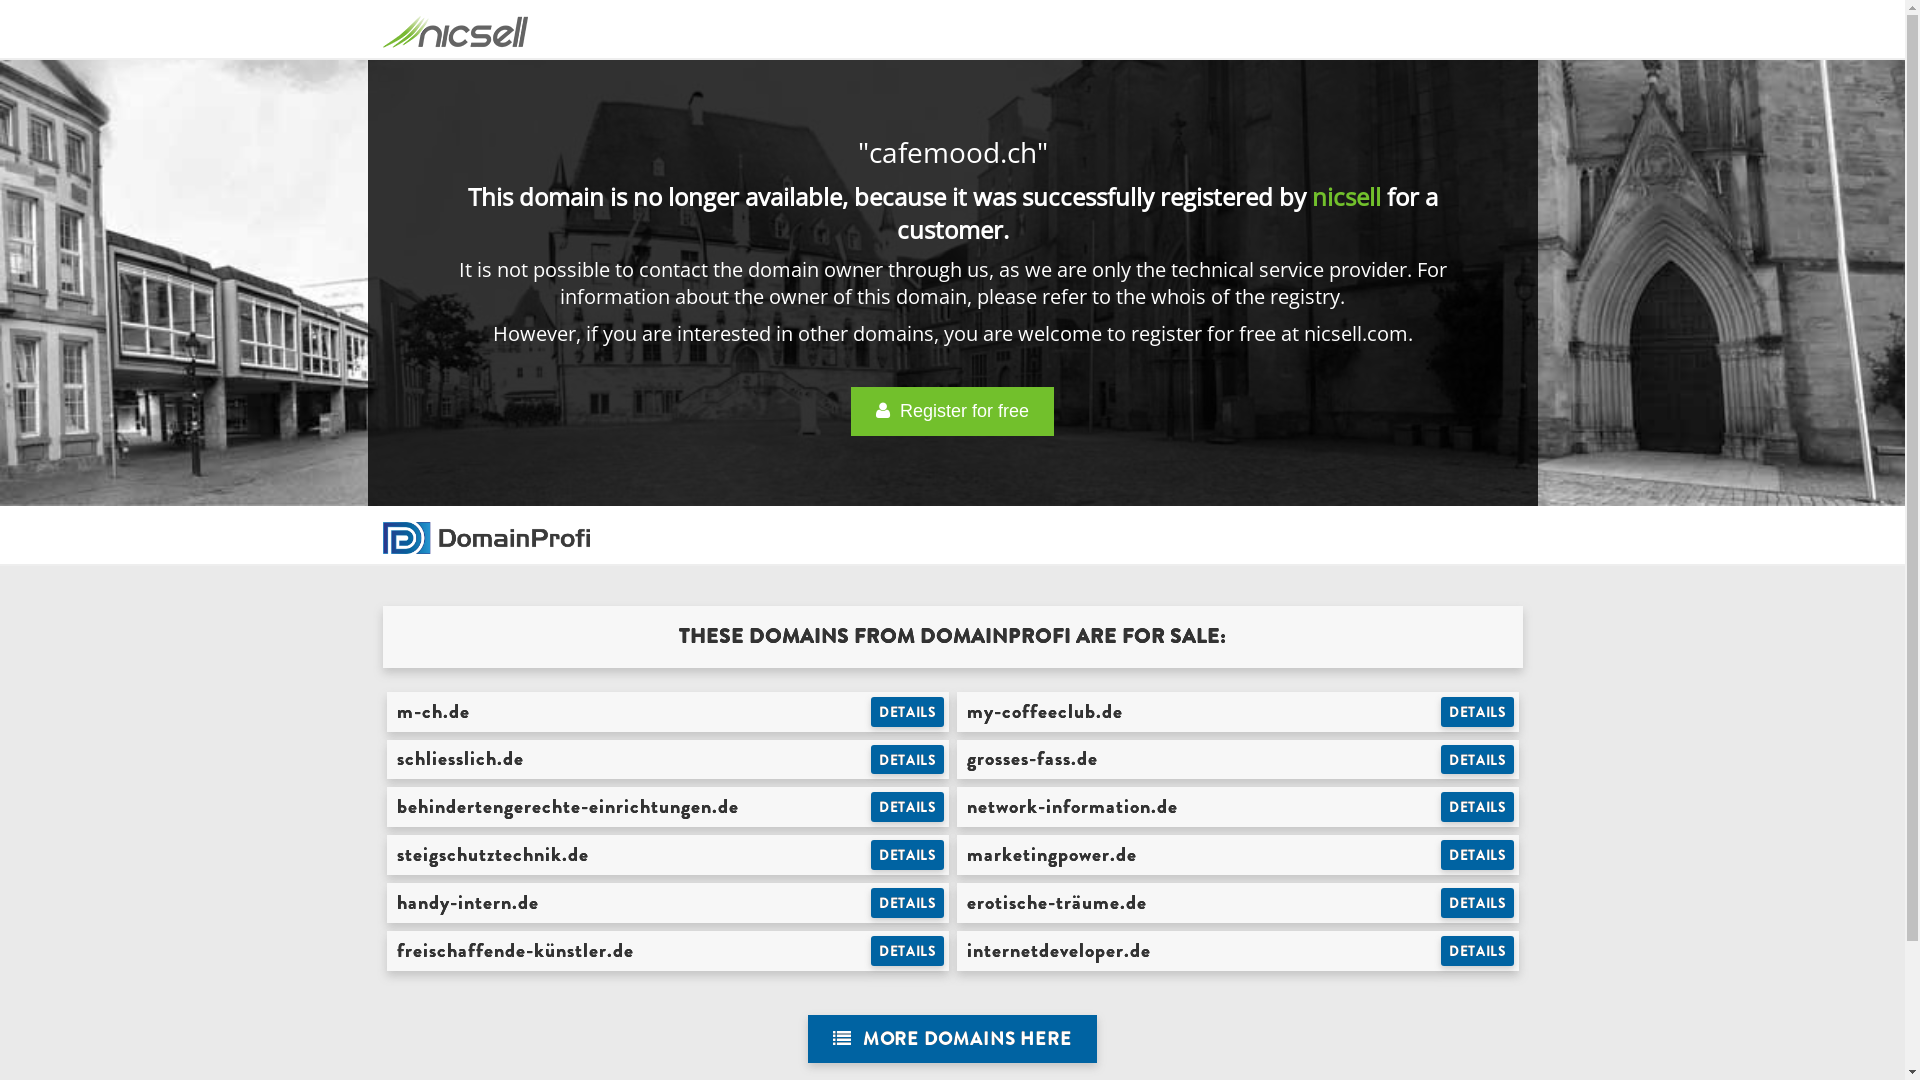 The height and width of the screenshot is (1080, 1920). What do you see at coordinates (1478, 855) in the screenshot?
I see `DETAILS` at bounding box center [1478, 855].